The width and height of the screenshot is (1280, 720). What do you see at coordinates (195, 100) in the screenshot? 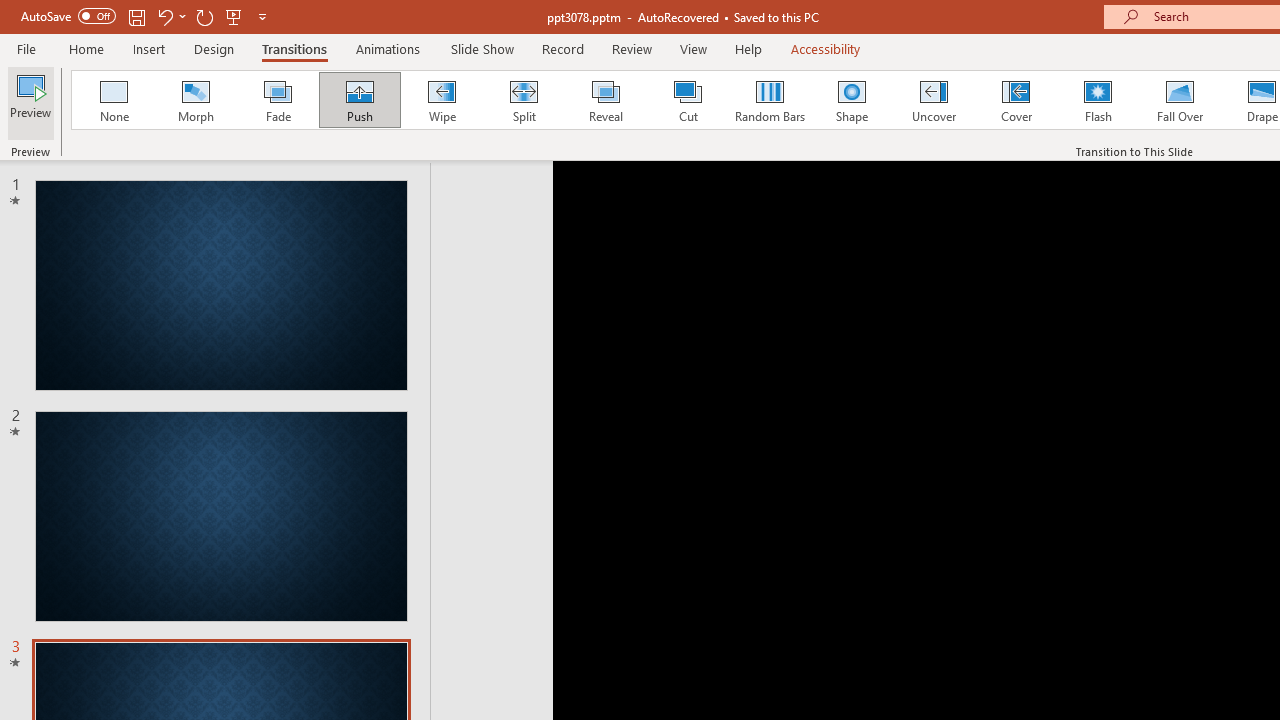
I see `Morph` at bounding box center [195, 100].